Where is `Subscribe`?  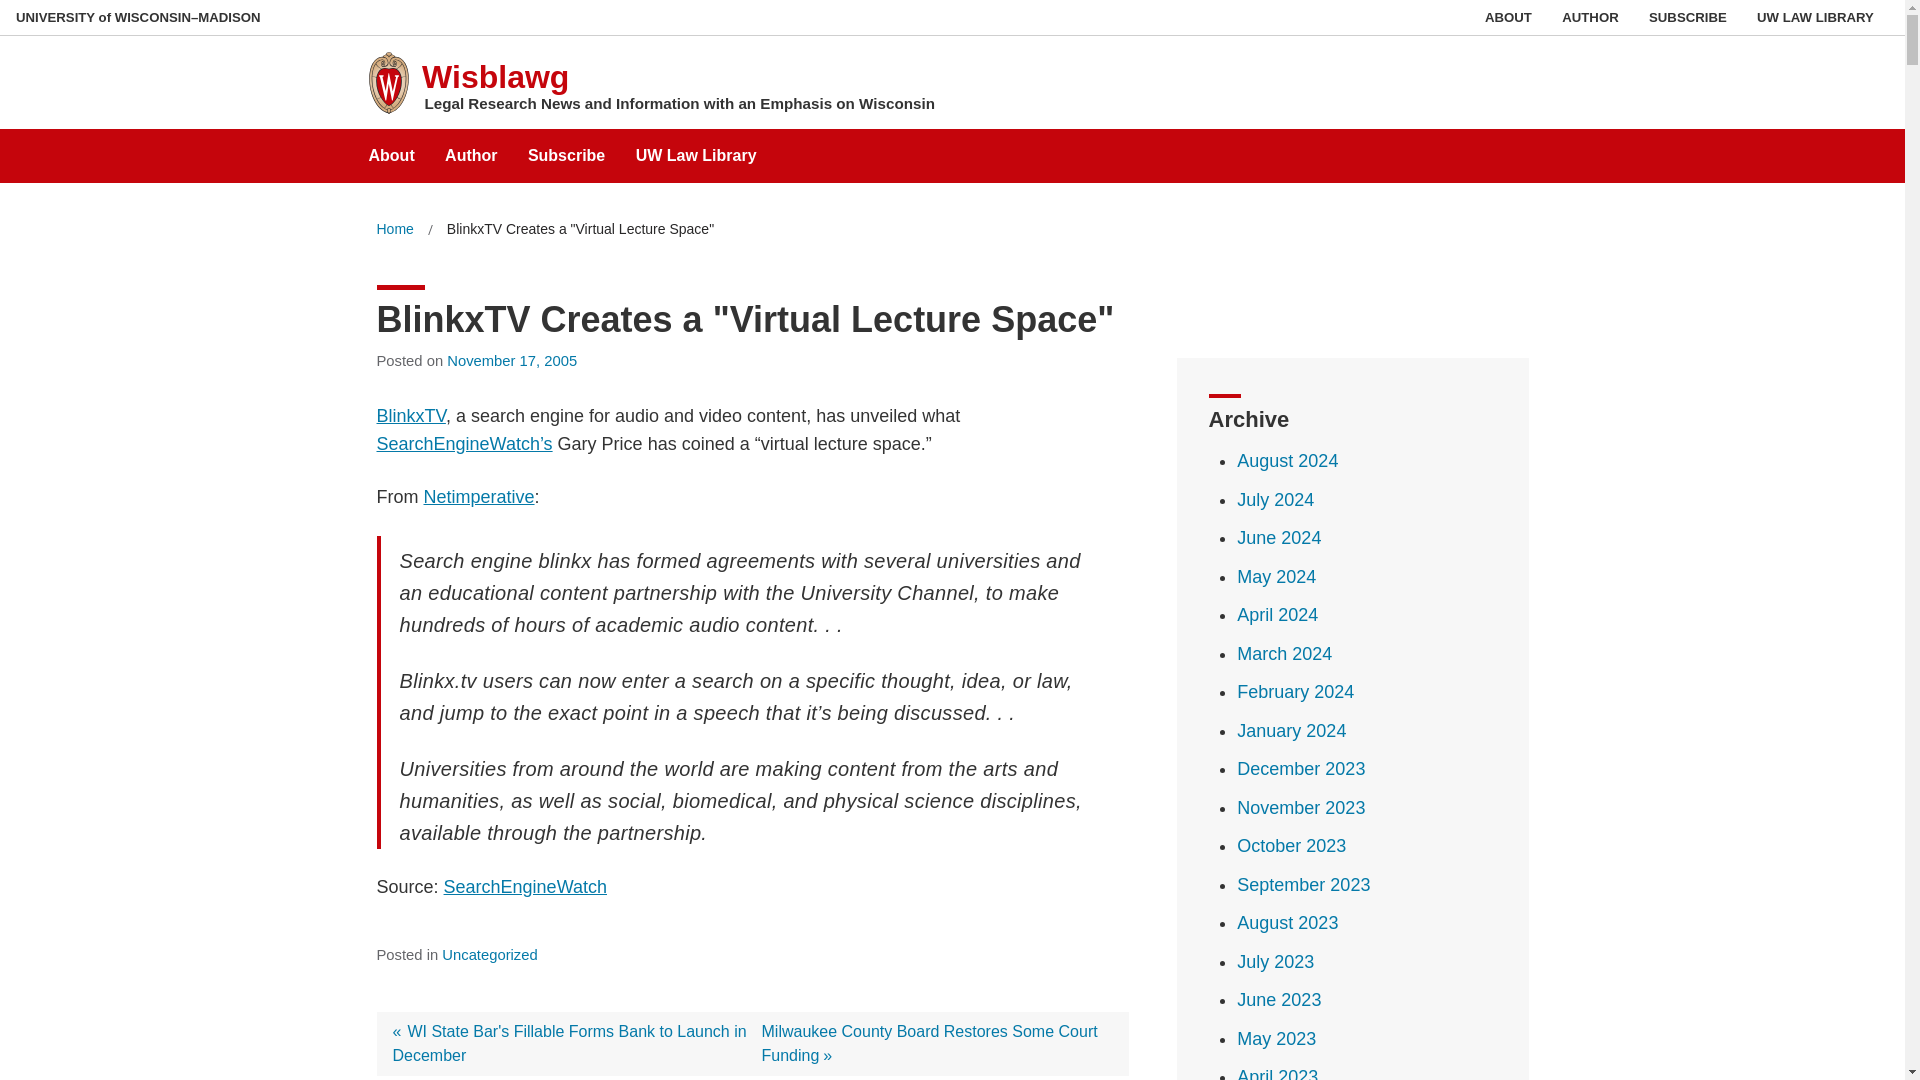 Subscribe is located at coordinates (566, 148).